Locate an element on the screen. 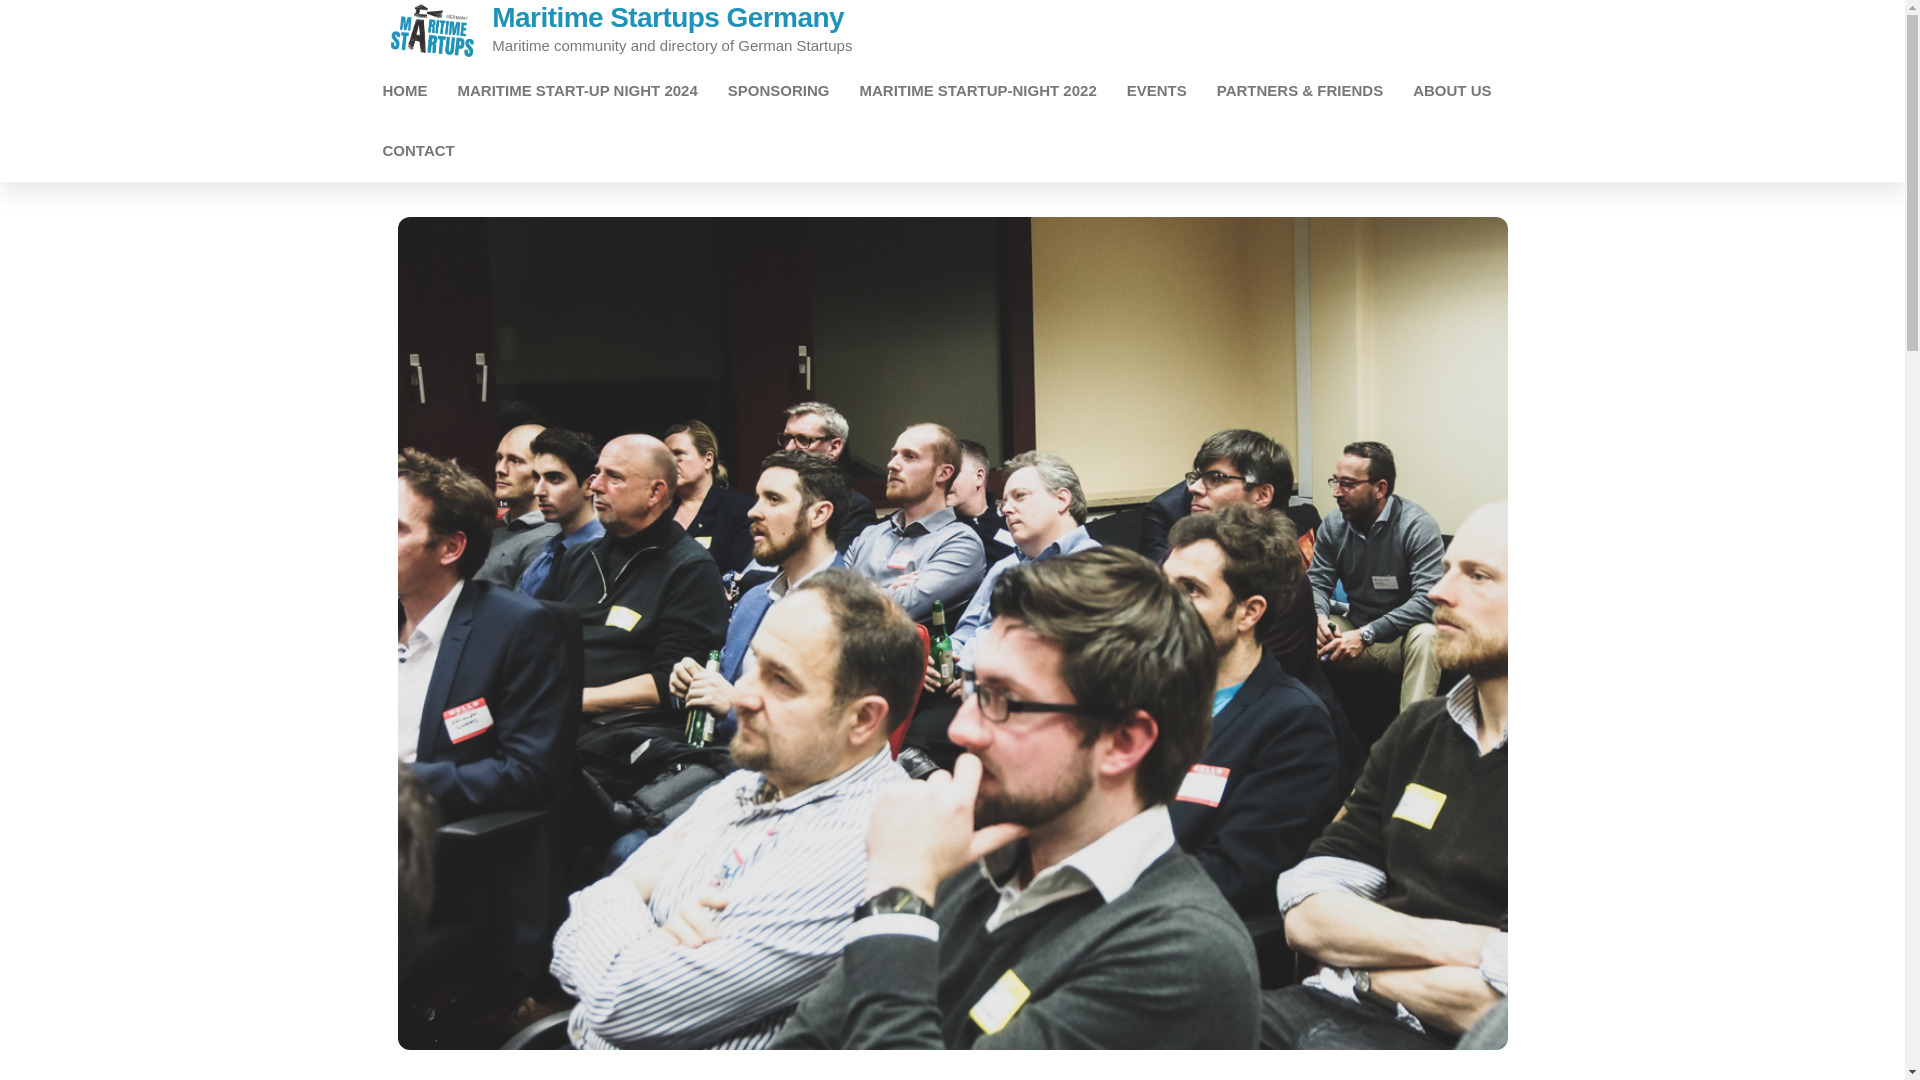 The image size is (1920, 1080). About us is located at coordinates (1451, 90).